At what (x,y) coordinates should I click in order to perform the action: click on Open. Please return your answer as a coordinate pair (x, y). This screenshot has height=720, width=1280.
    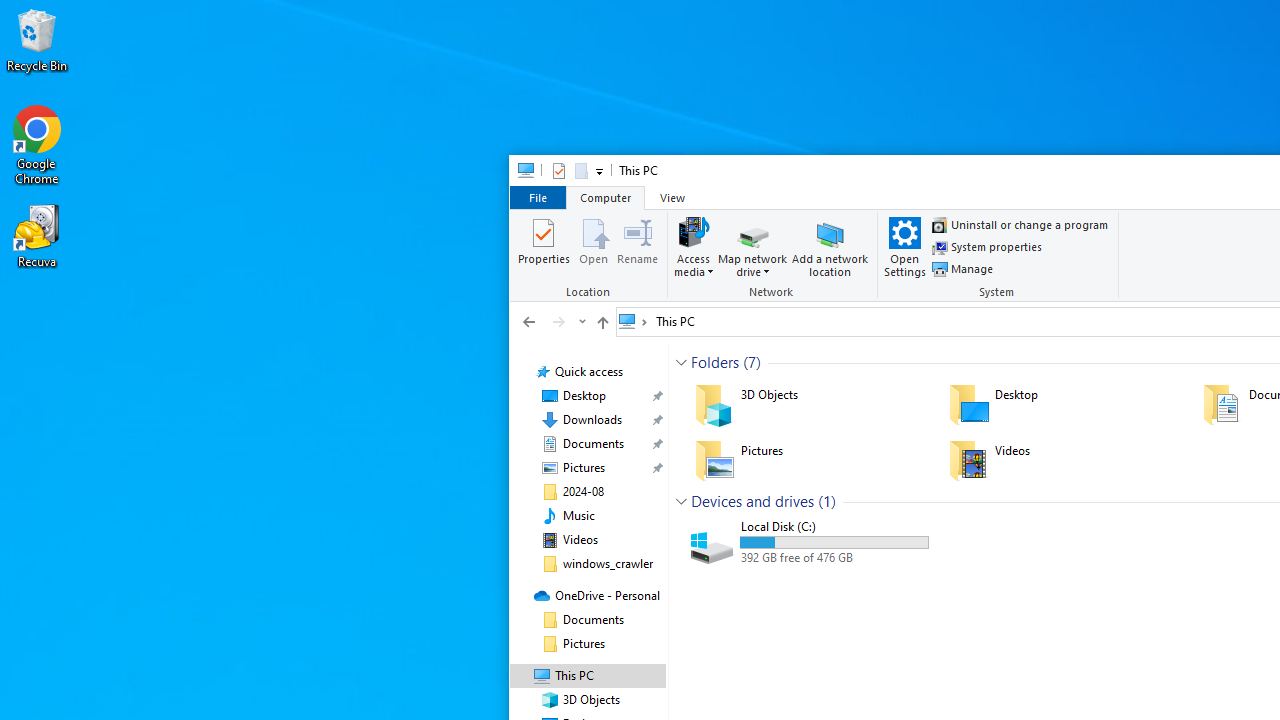
    Looking at the image, I should click on (594, 246).